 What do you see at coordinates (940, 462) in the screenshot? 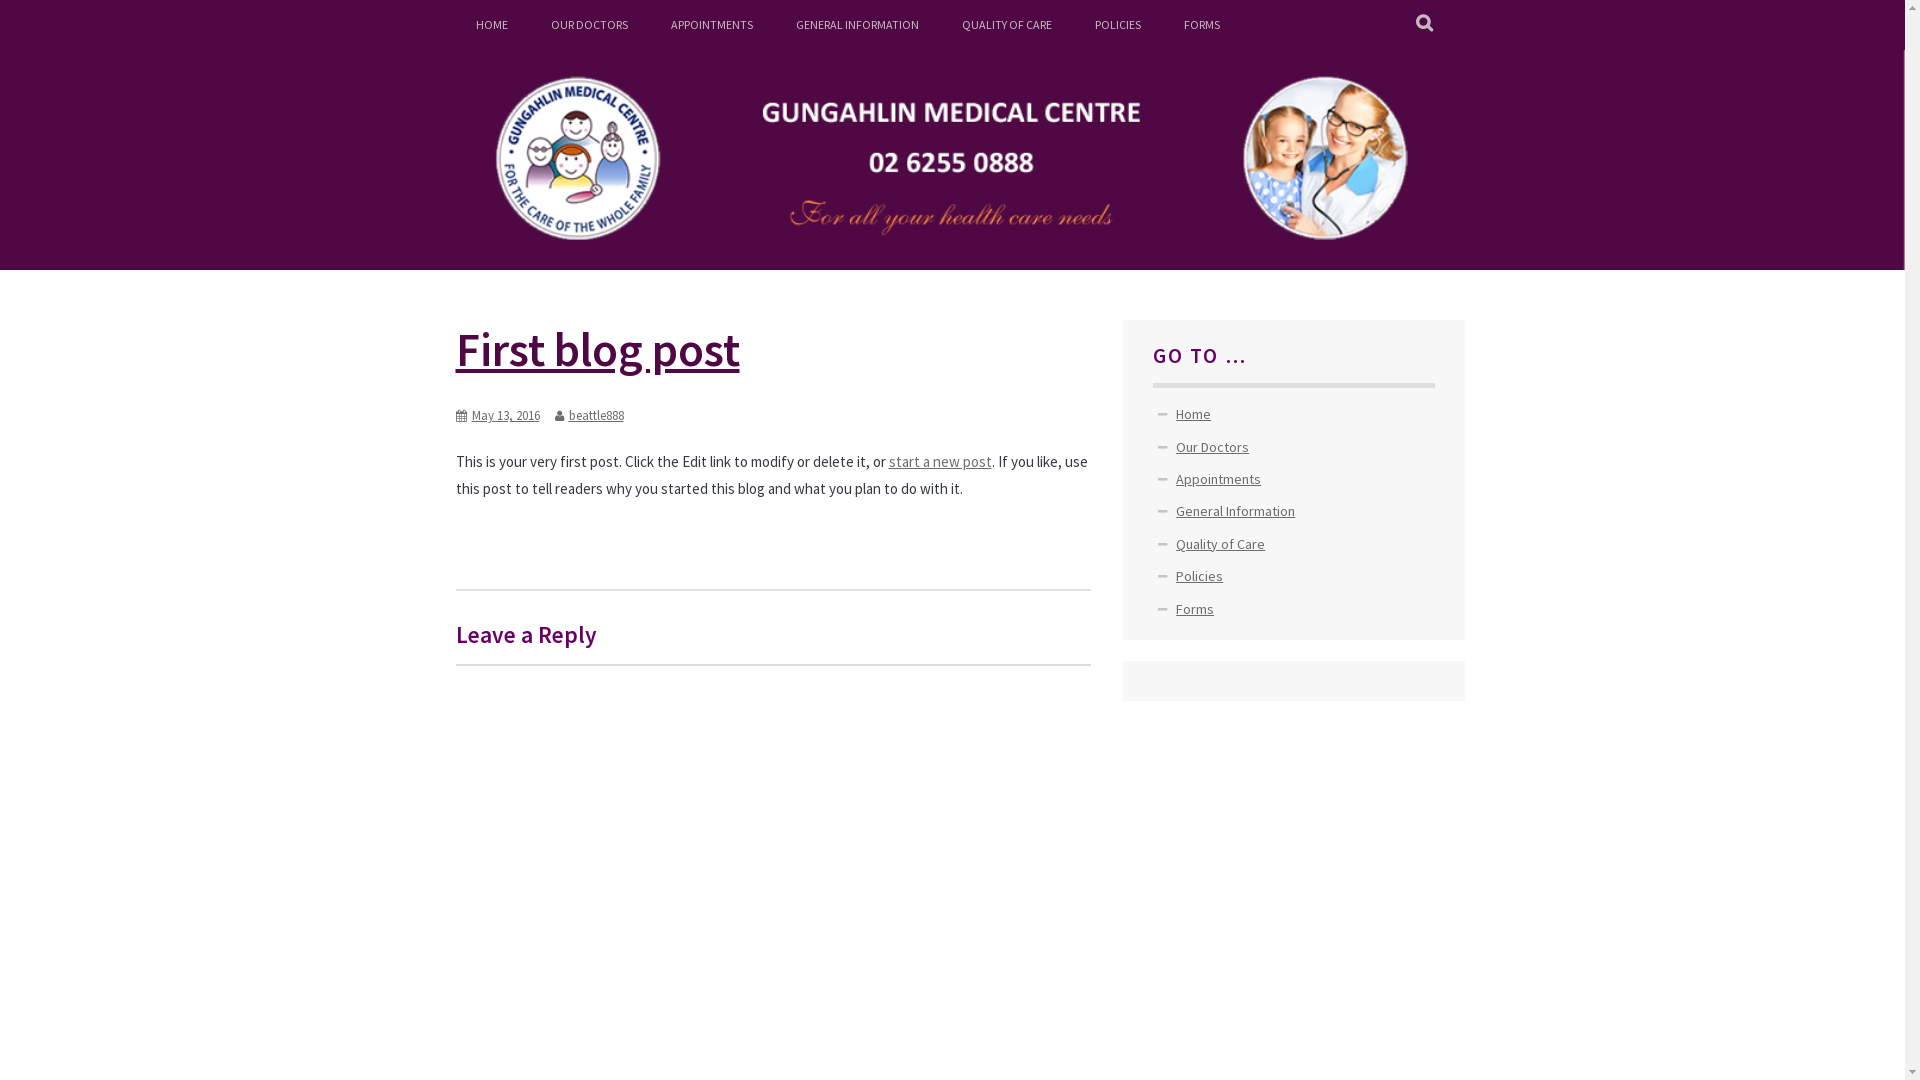
I see `start a new post` at bounding box center [940, 462].